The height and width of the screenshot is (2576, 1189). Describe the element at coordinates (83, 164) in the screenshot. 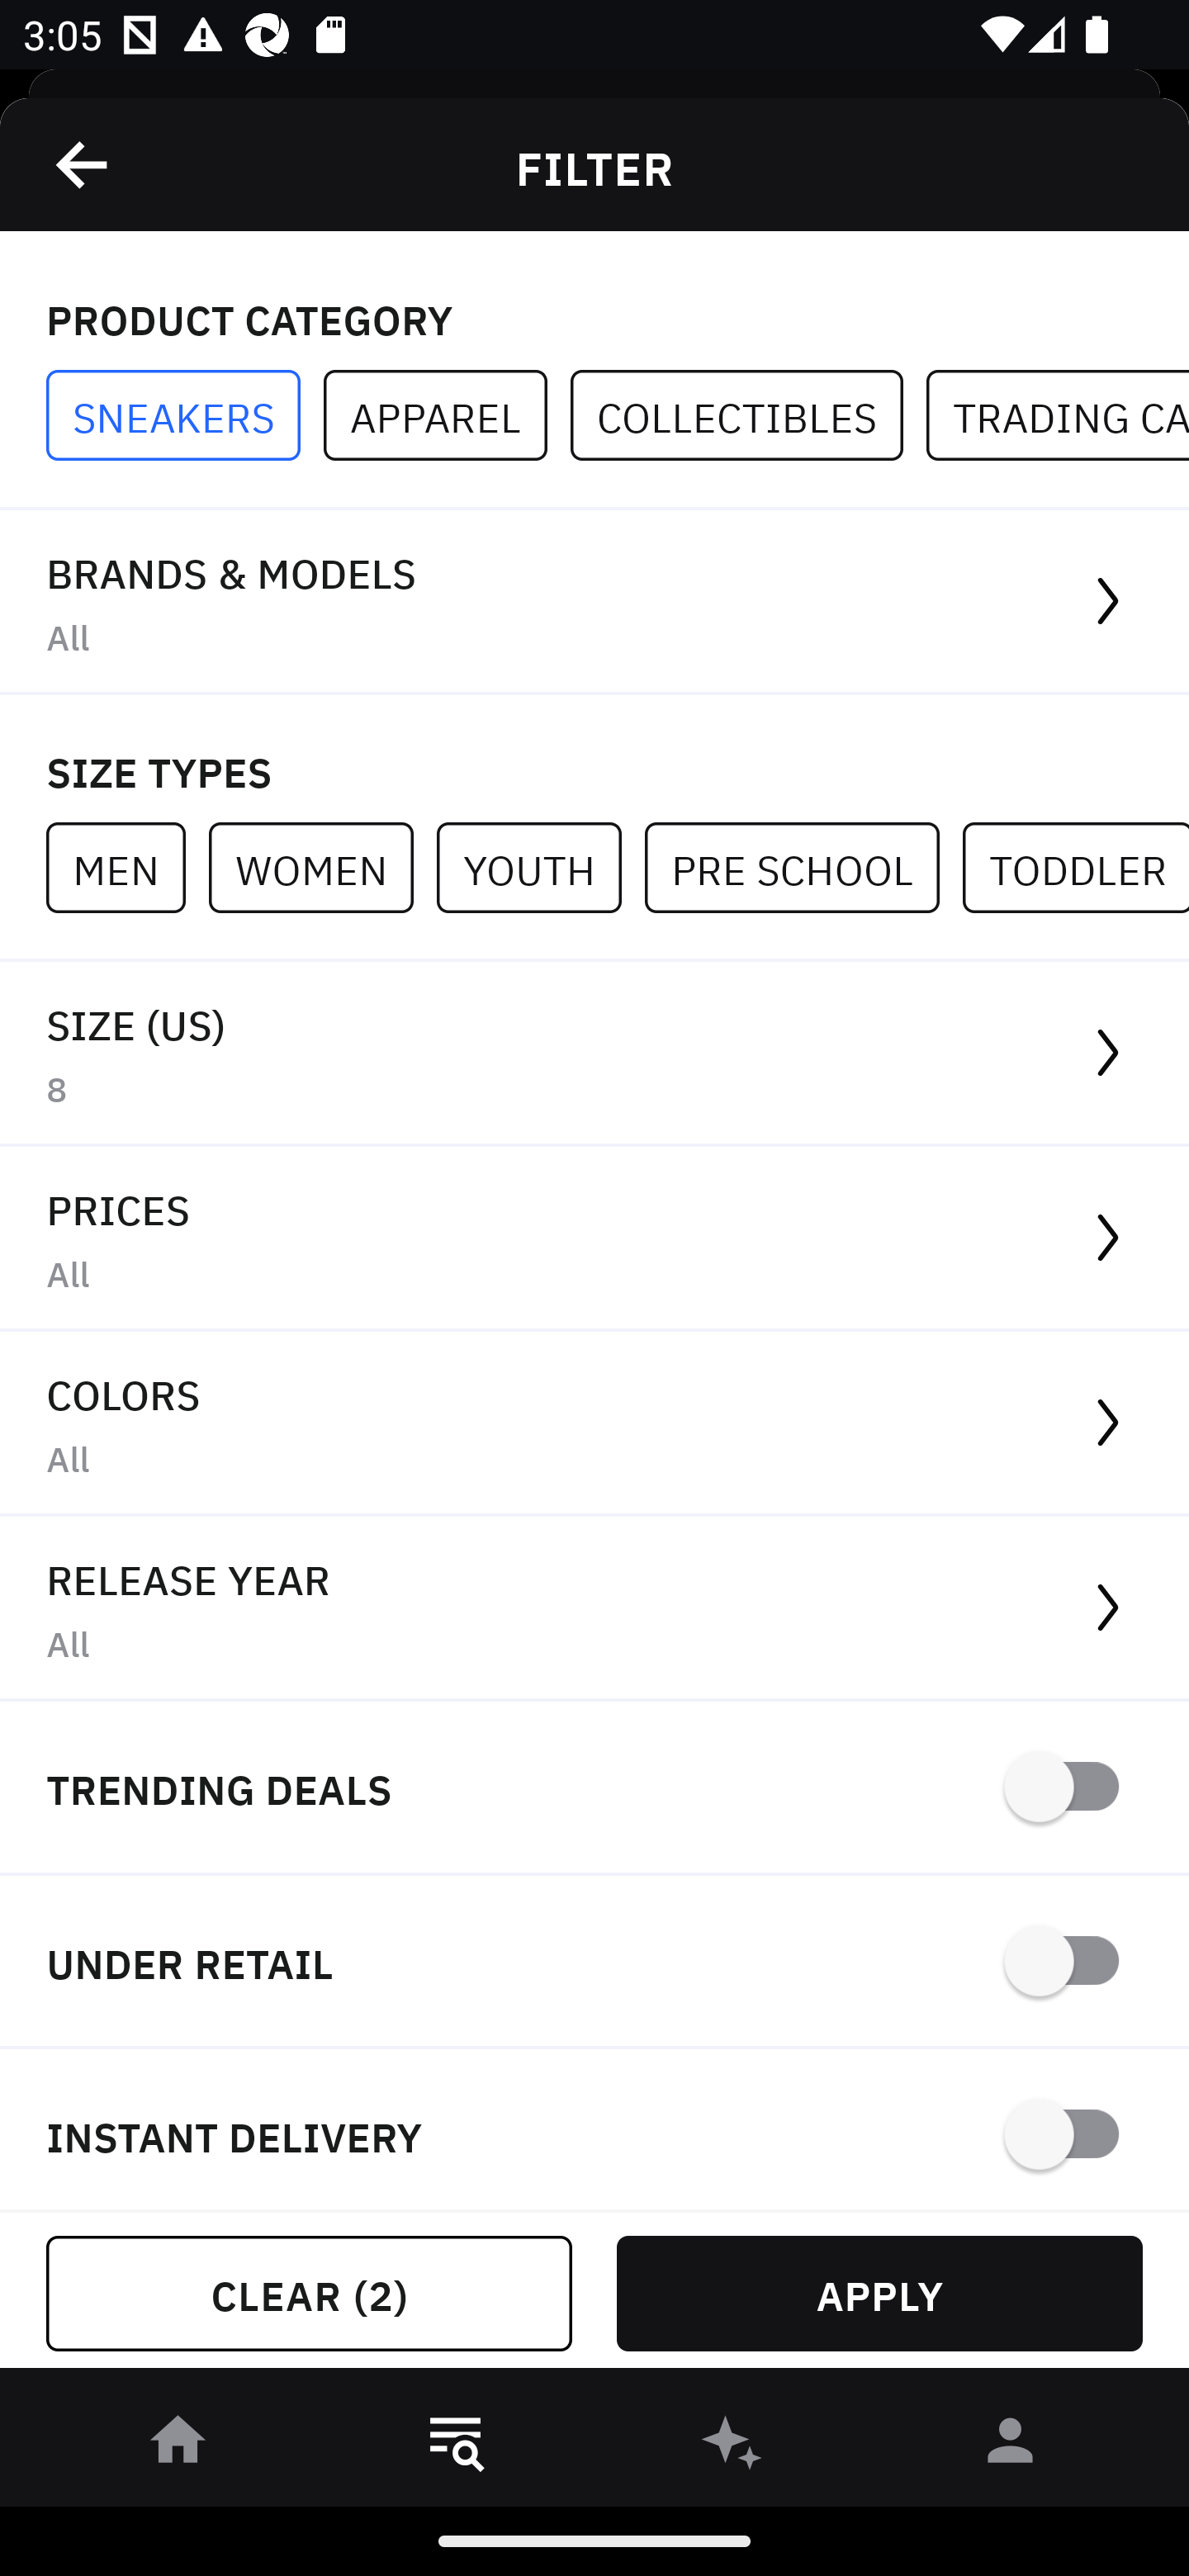

I see `` at that location.